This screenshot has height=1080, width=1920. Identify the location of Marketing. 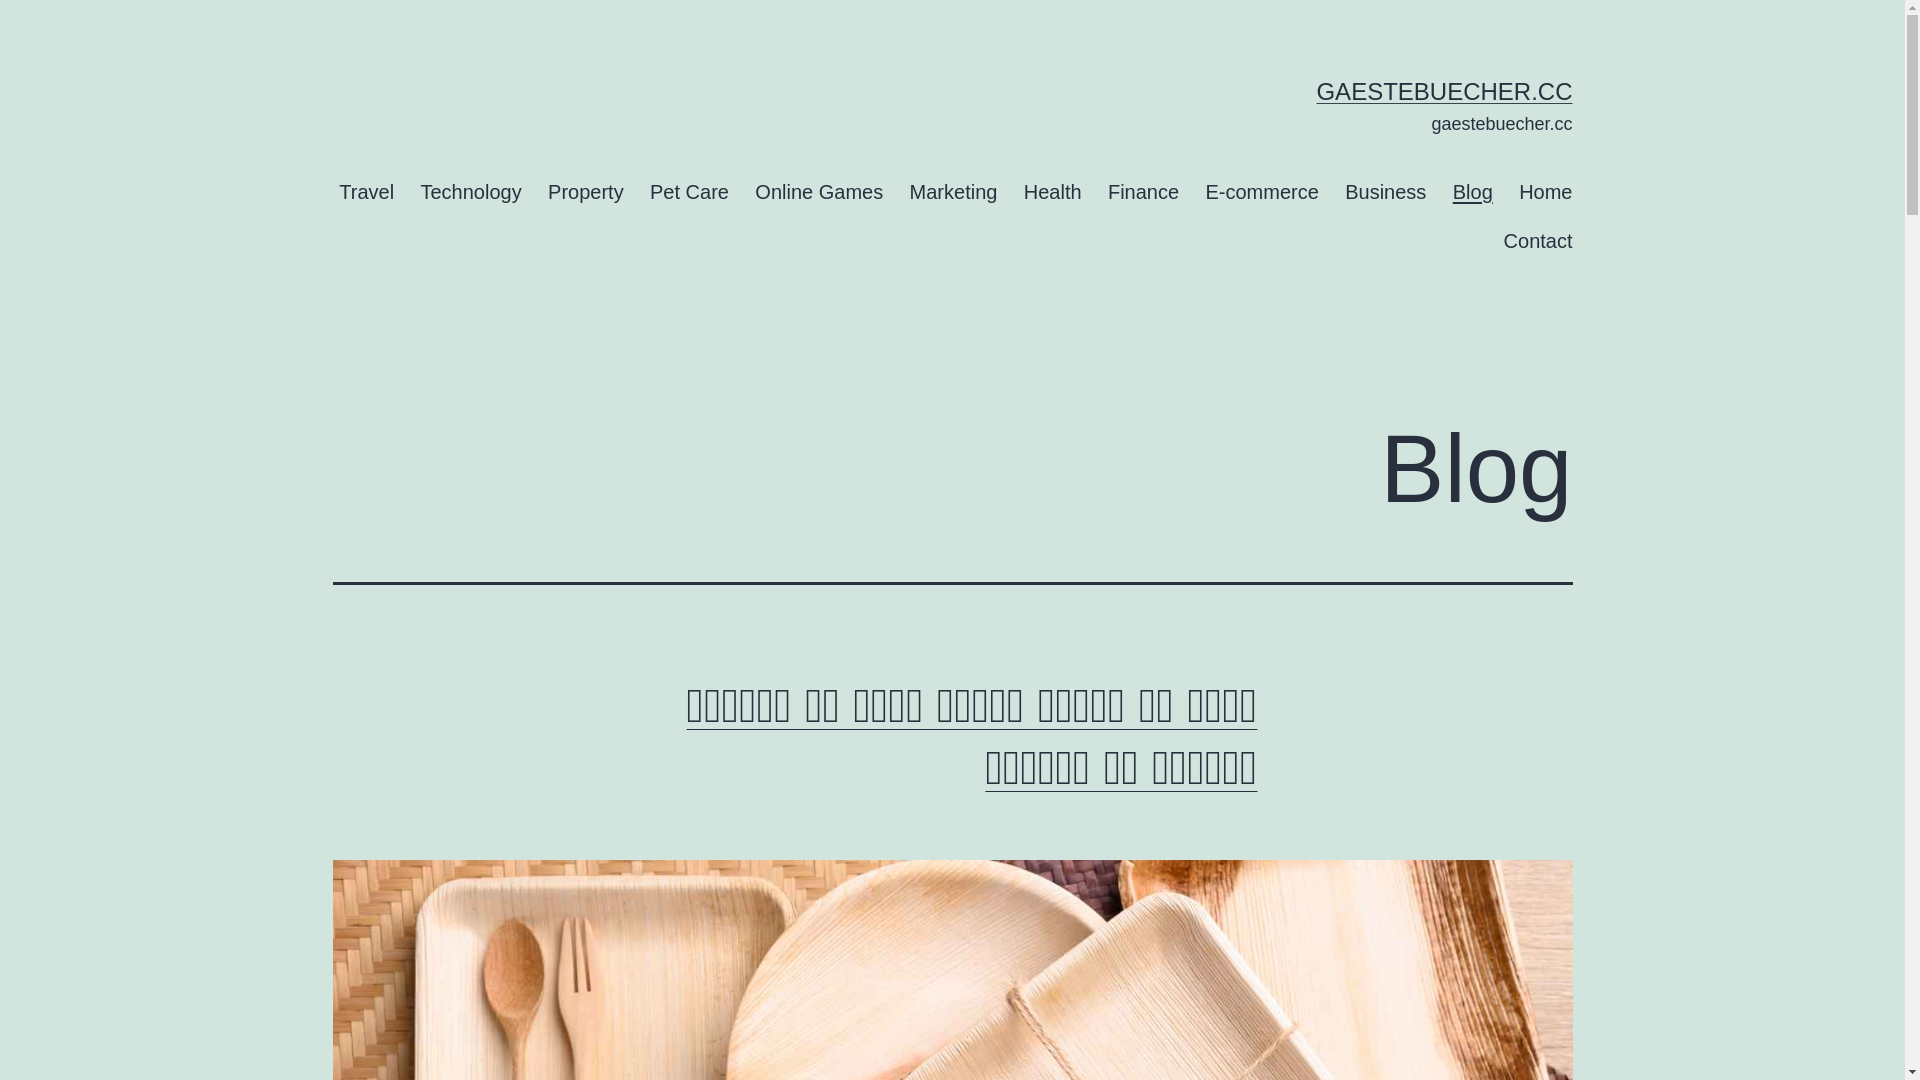
(952, 192).